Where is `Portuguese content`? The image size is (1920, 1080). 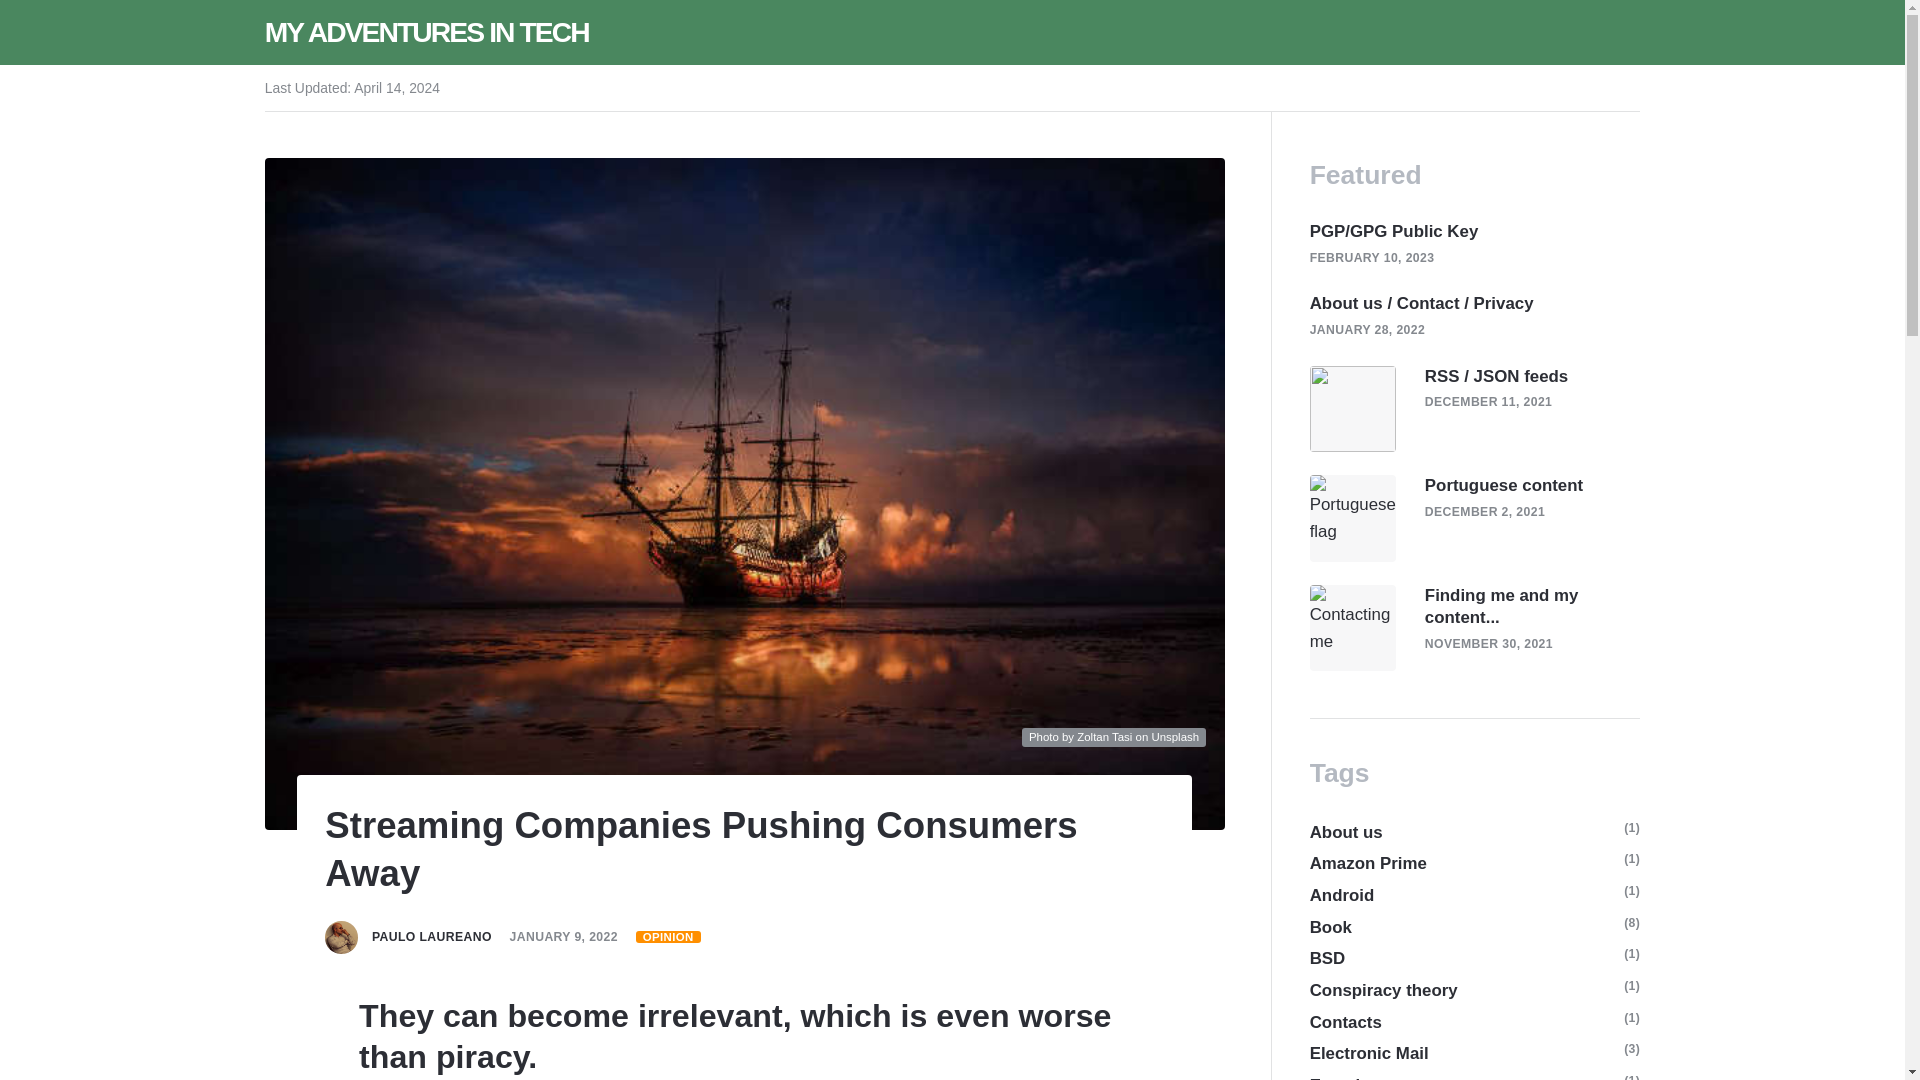
Portuguese content is located at coordinates (1503, 486).